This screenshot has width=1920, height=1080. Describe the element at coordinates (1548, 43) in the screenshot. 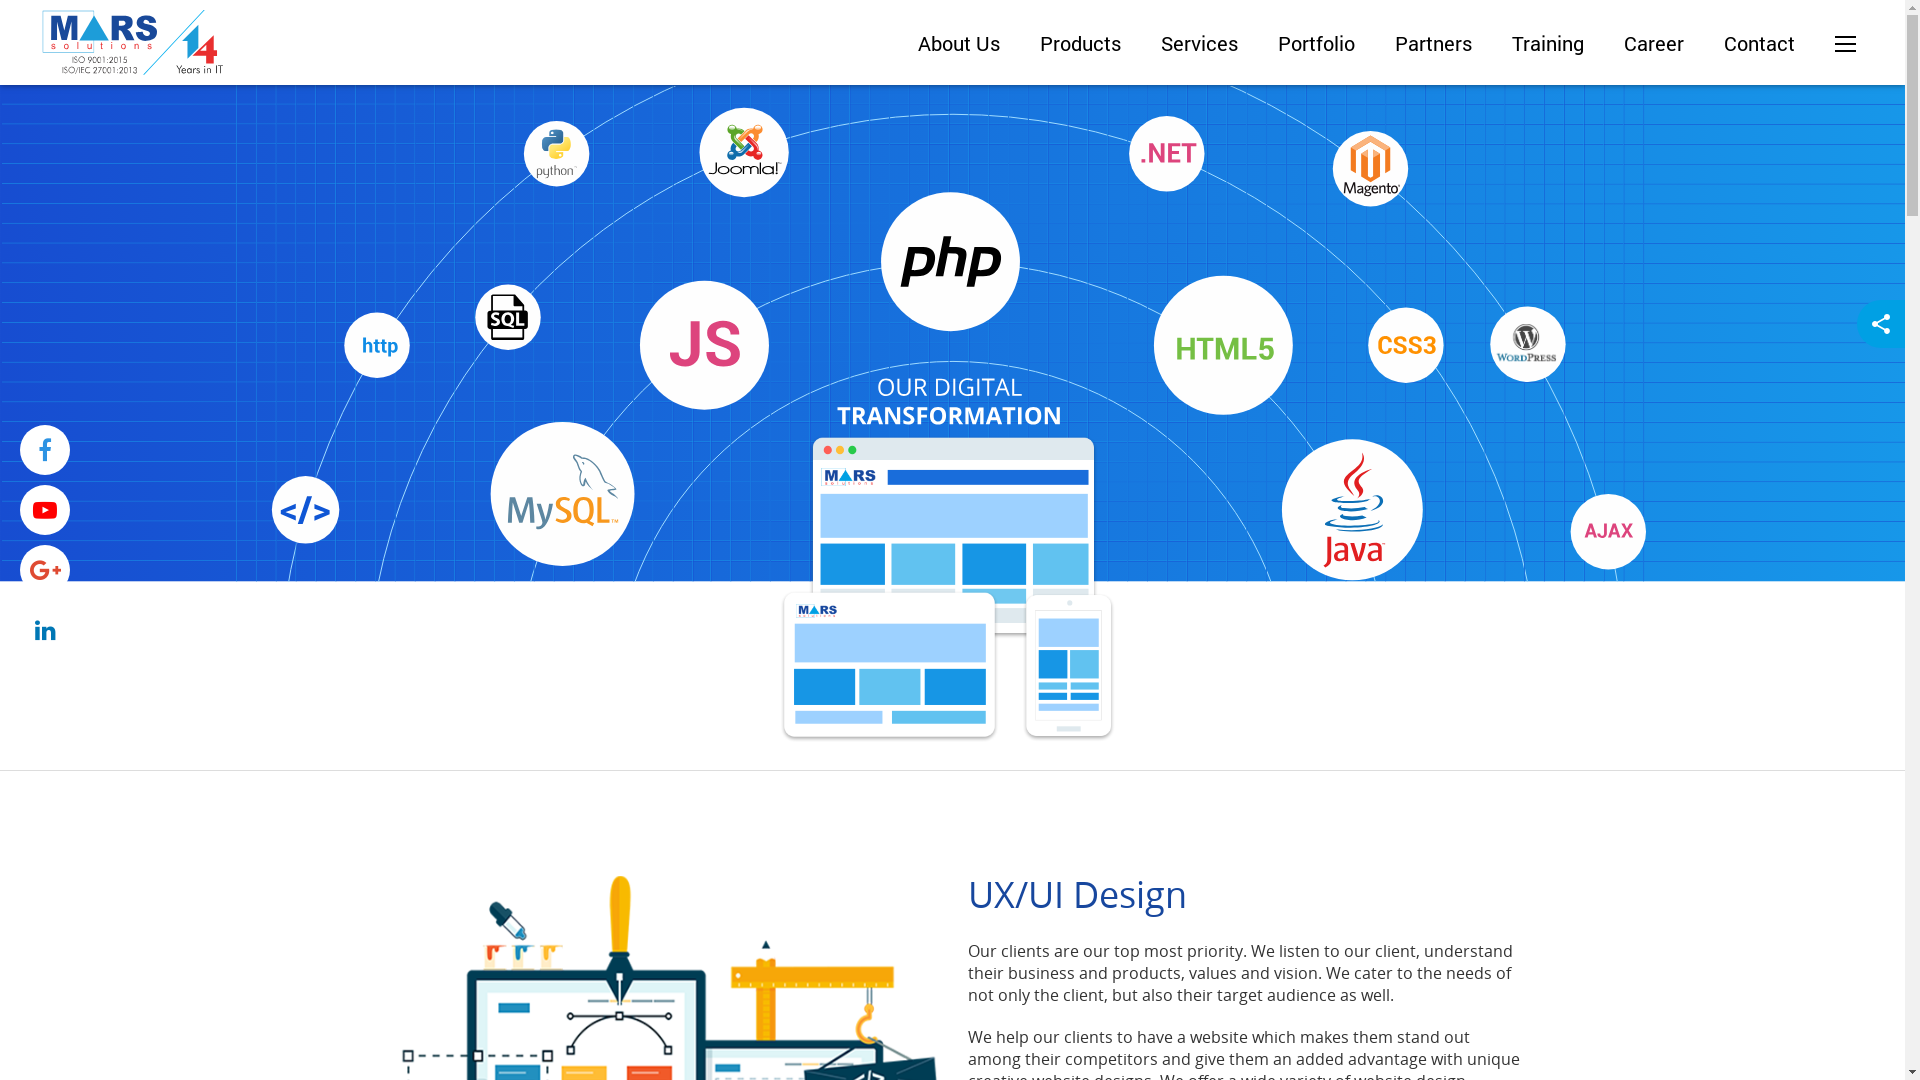

I see `Training` at that location.